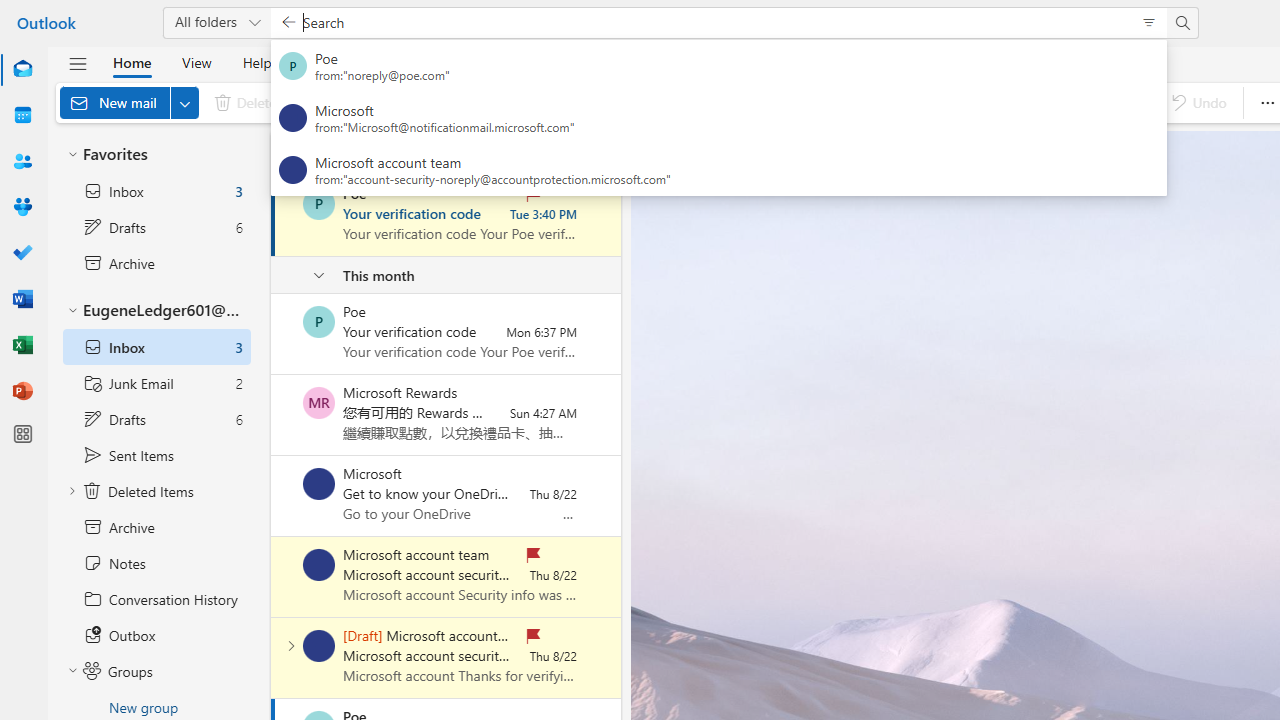  Describe the element at coordinates (273, 216) in the screenshot. I see `Mark as read` at that location.